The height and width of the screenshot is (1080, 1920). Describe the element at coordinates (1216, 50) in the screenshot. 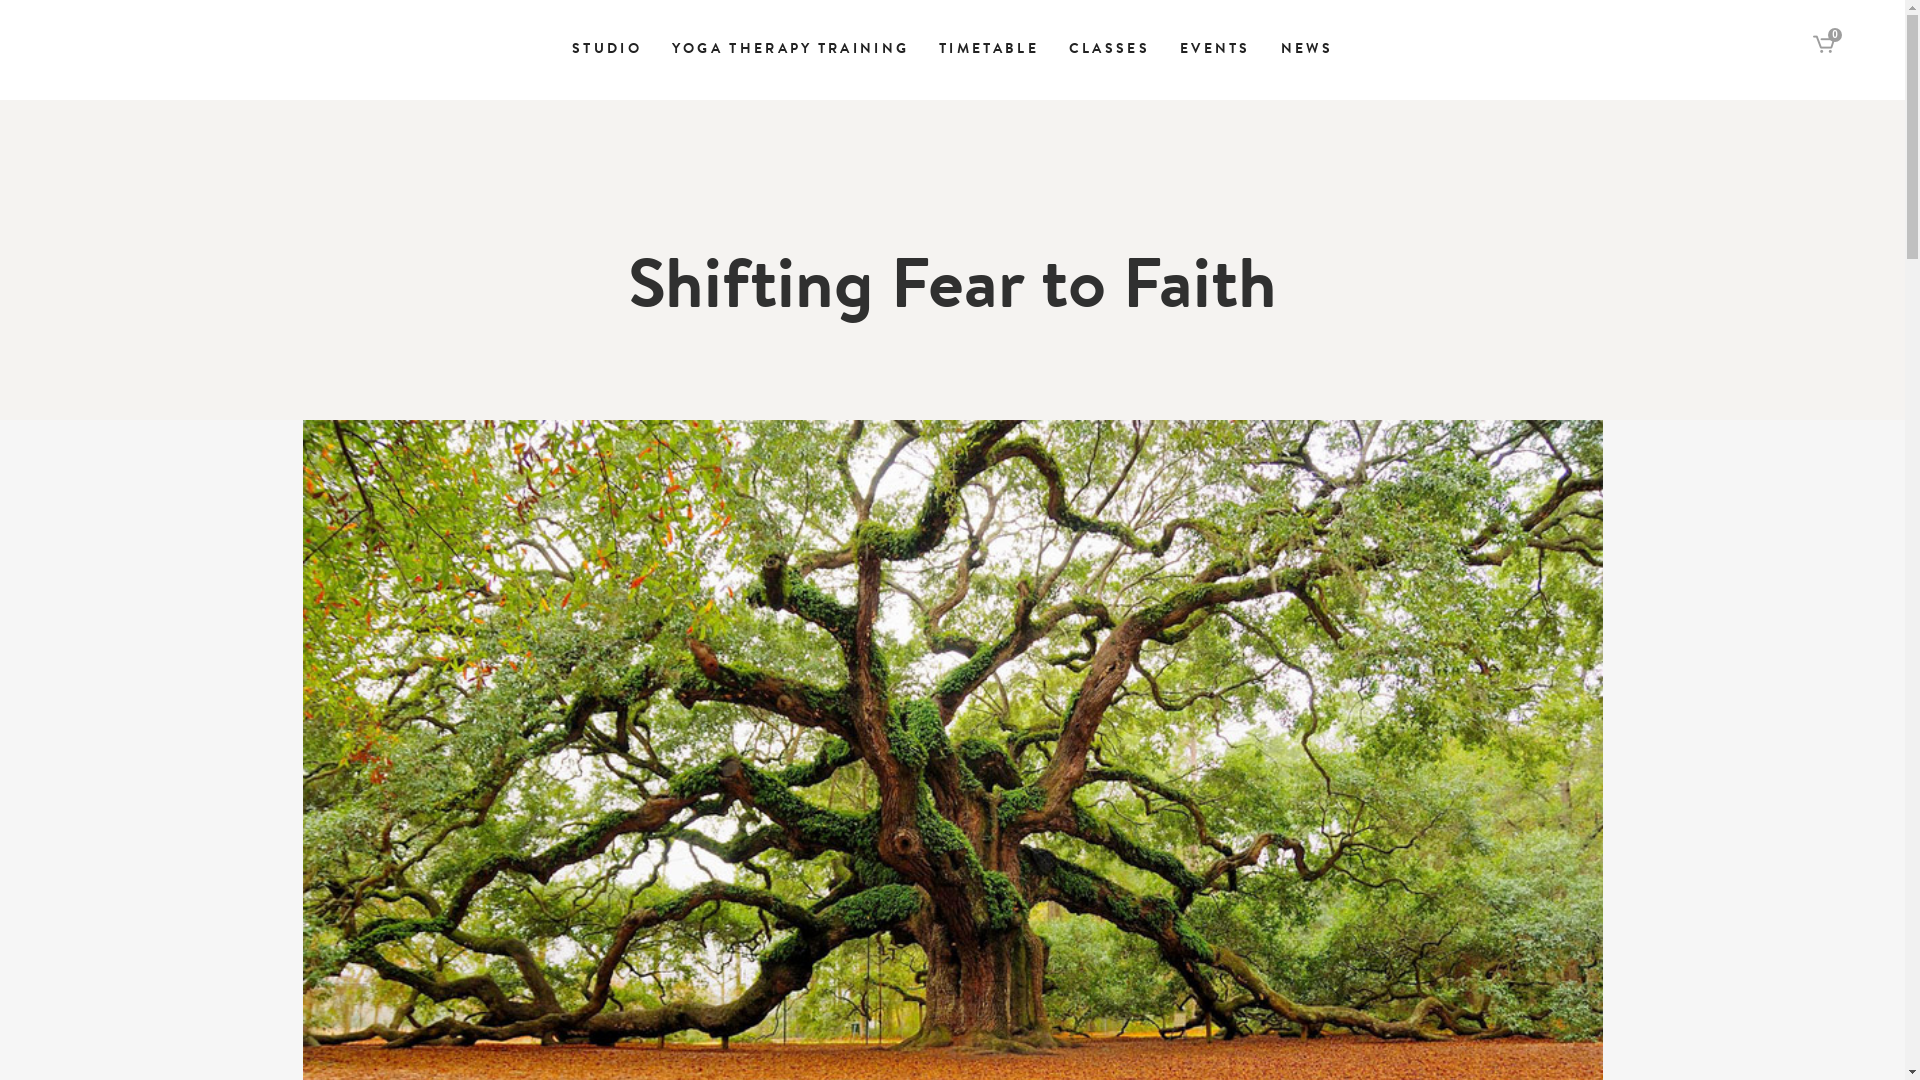

I see `EVENTS` at that location.